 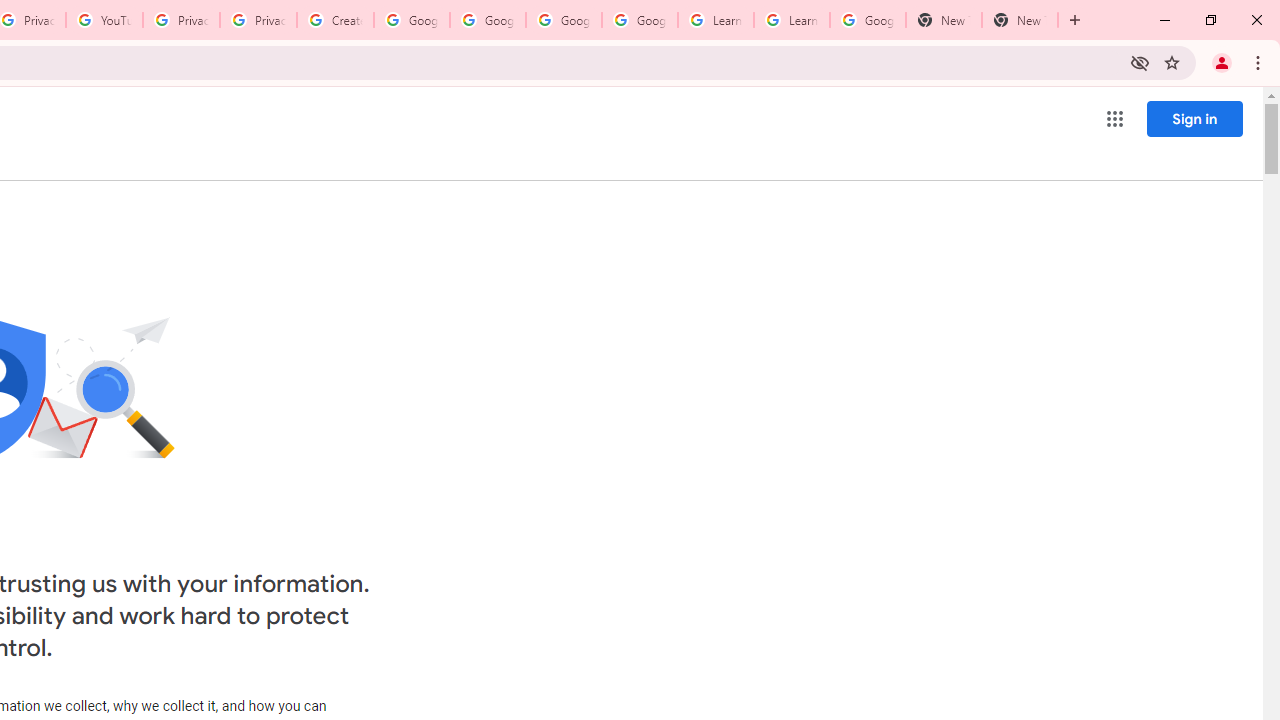 What do you see at coordinates (335, 20) in the screenshot?
I see `Create your Google Account` at bounding box center [335, 20].